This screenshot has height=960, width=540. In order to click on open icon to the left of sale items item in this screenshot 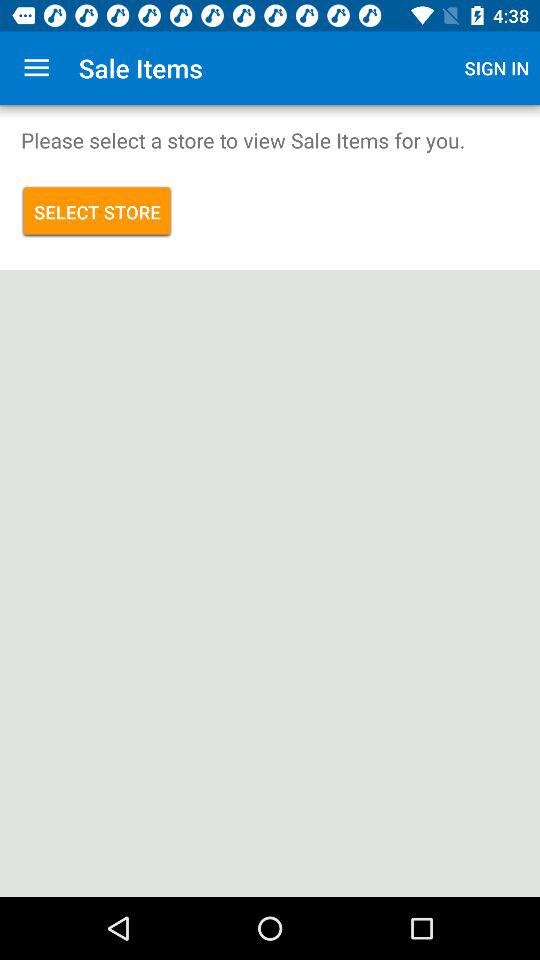, I will do `click(36, 68)`.